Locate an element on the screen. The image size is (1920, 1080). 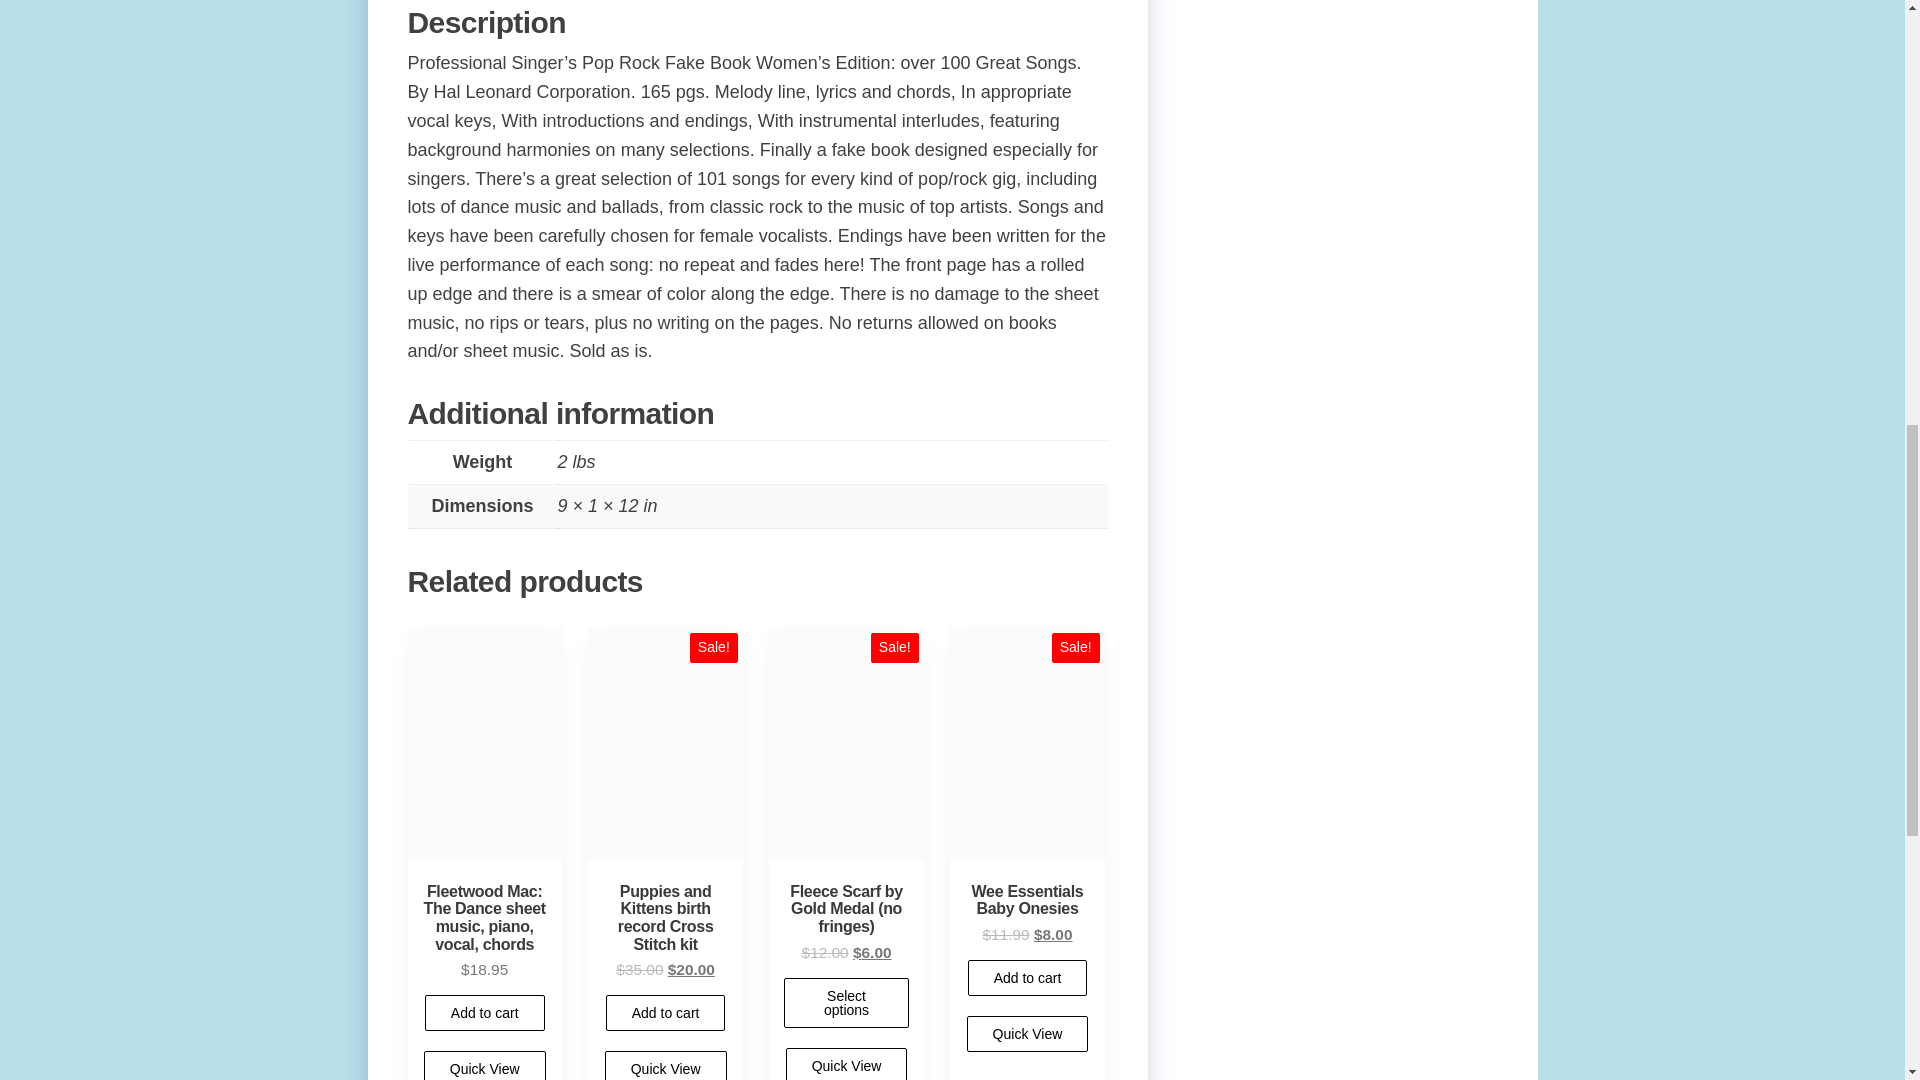
Add to cart is located at coordinates (484, 1012).